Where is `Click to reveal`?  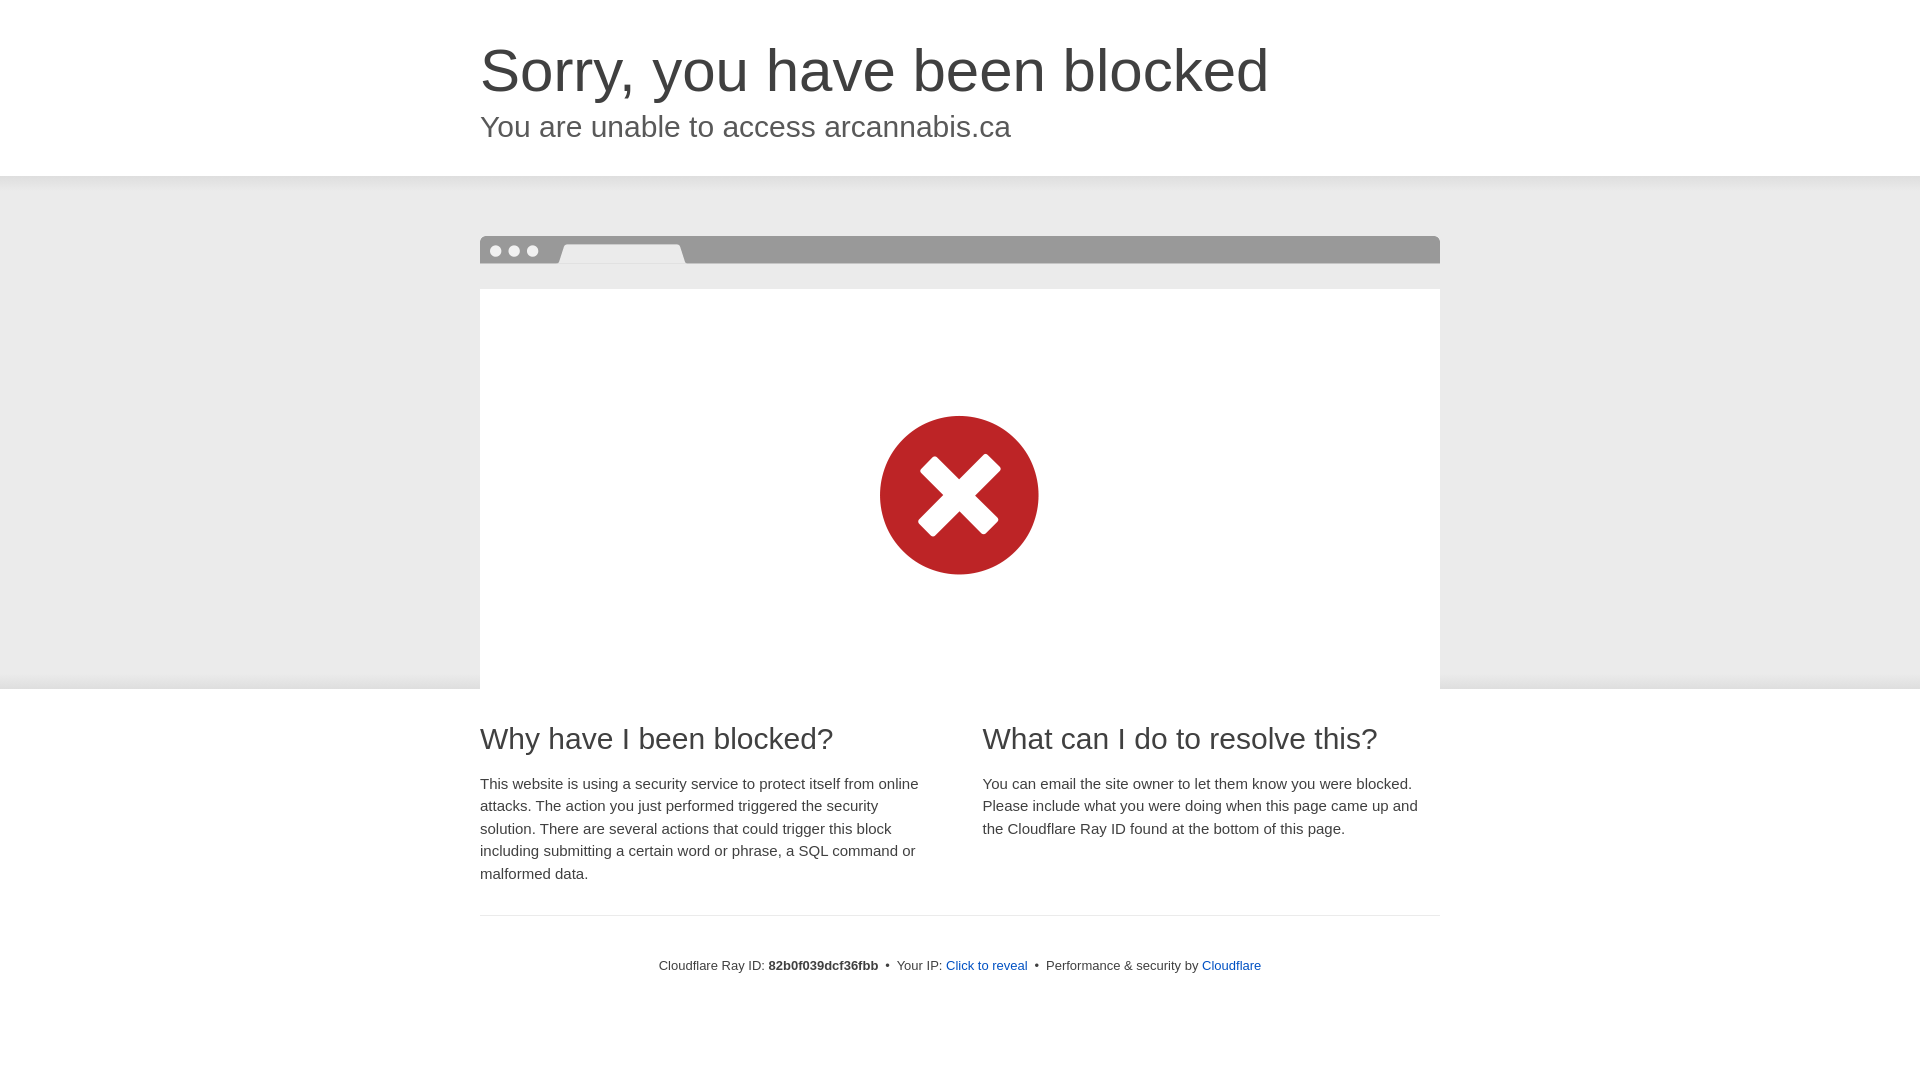 Click to reveal is located at coordinates (987, 966).